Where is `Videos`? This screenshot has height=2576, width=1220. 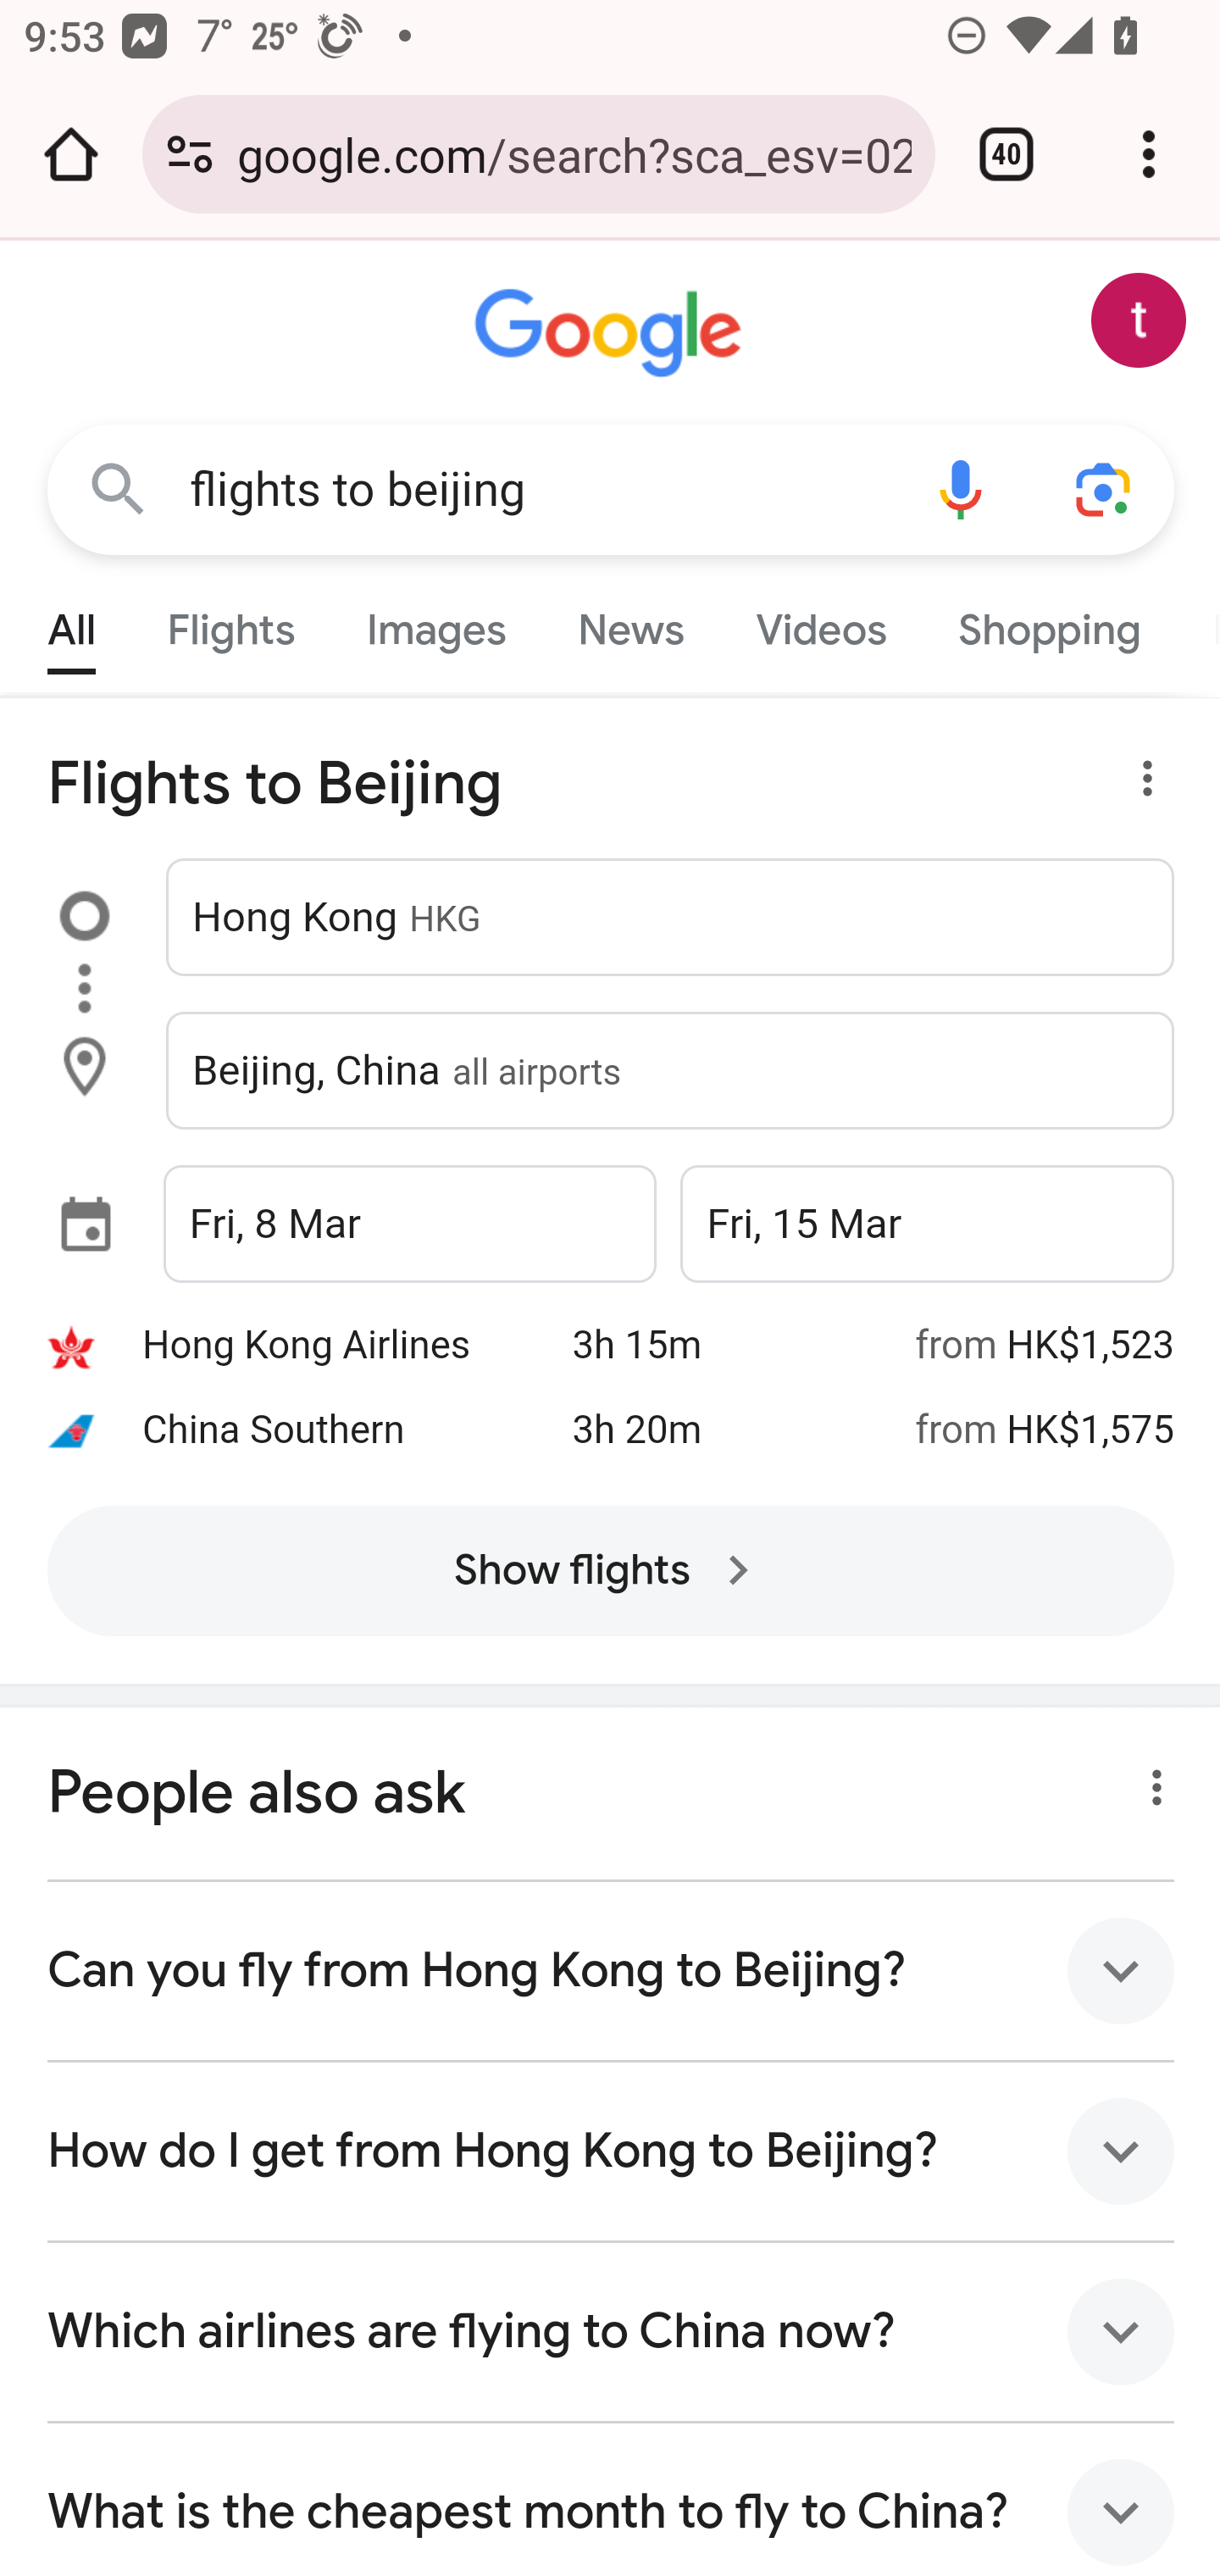 Videos is located at coordinates (820, 622).